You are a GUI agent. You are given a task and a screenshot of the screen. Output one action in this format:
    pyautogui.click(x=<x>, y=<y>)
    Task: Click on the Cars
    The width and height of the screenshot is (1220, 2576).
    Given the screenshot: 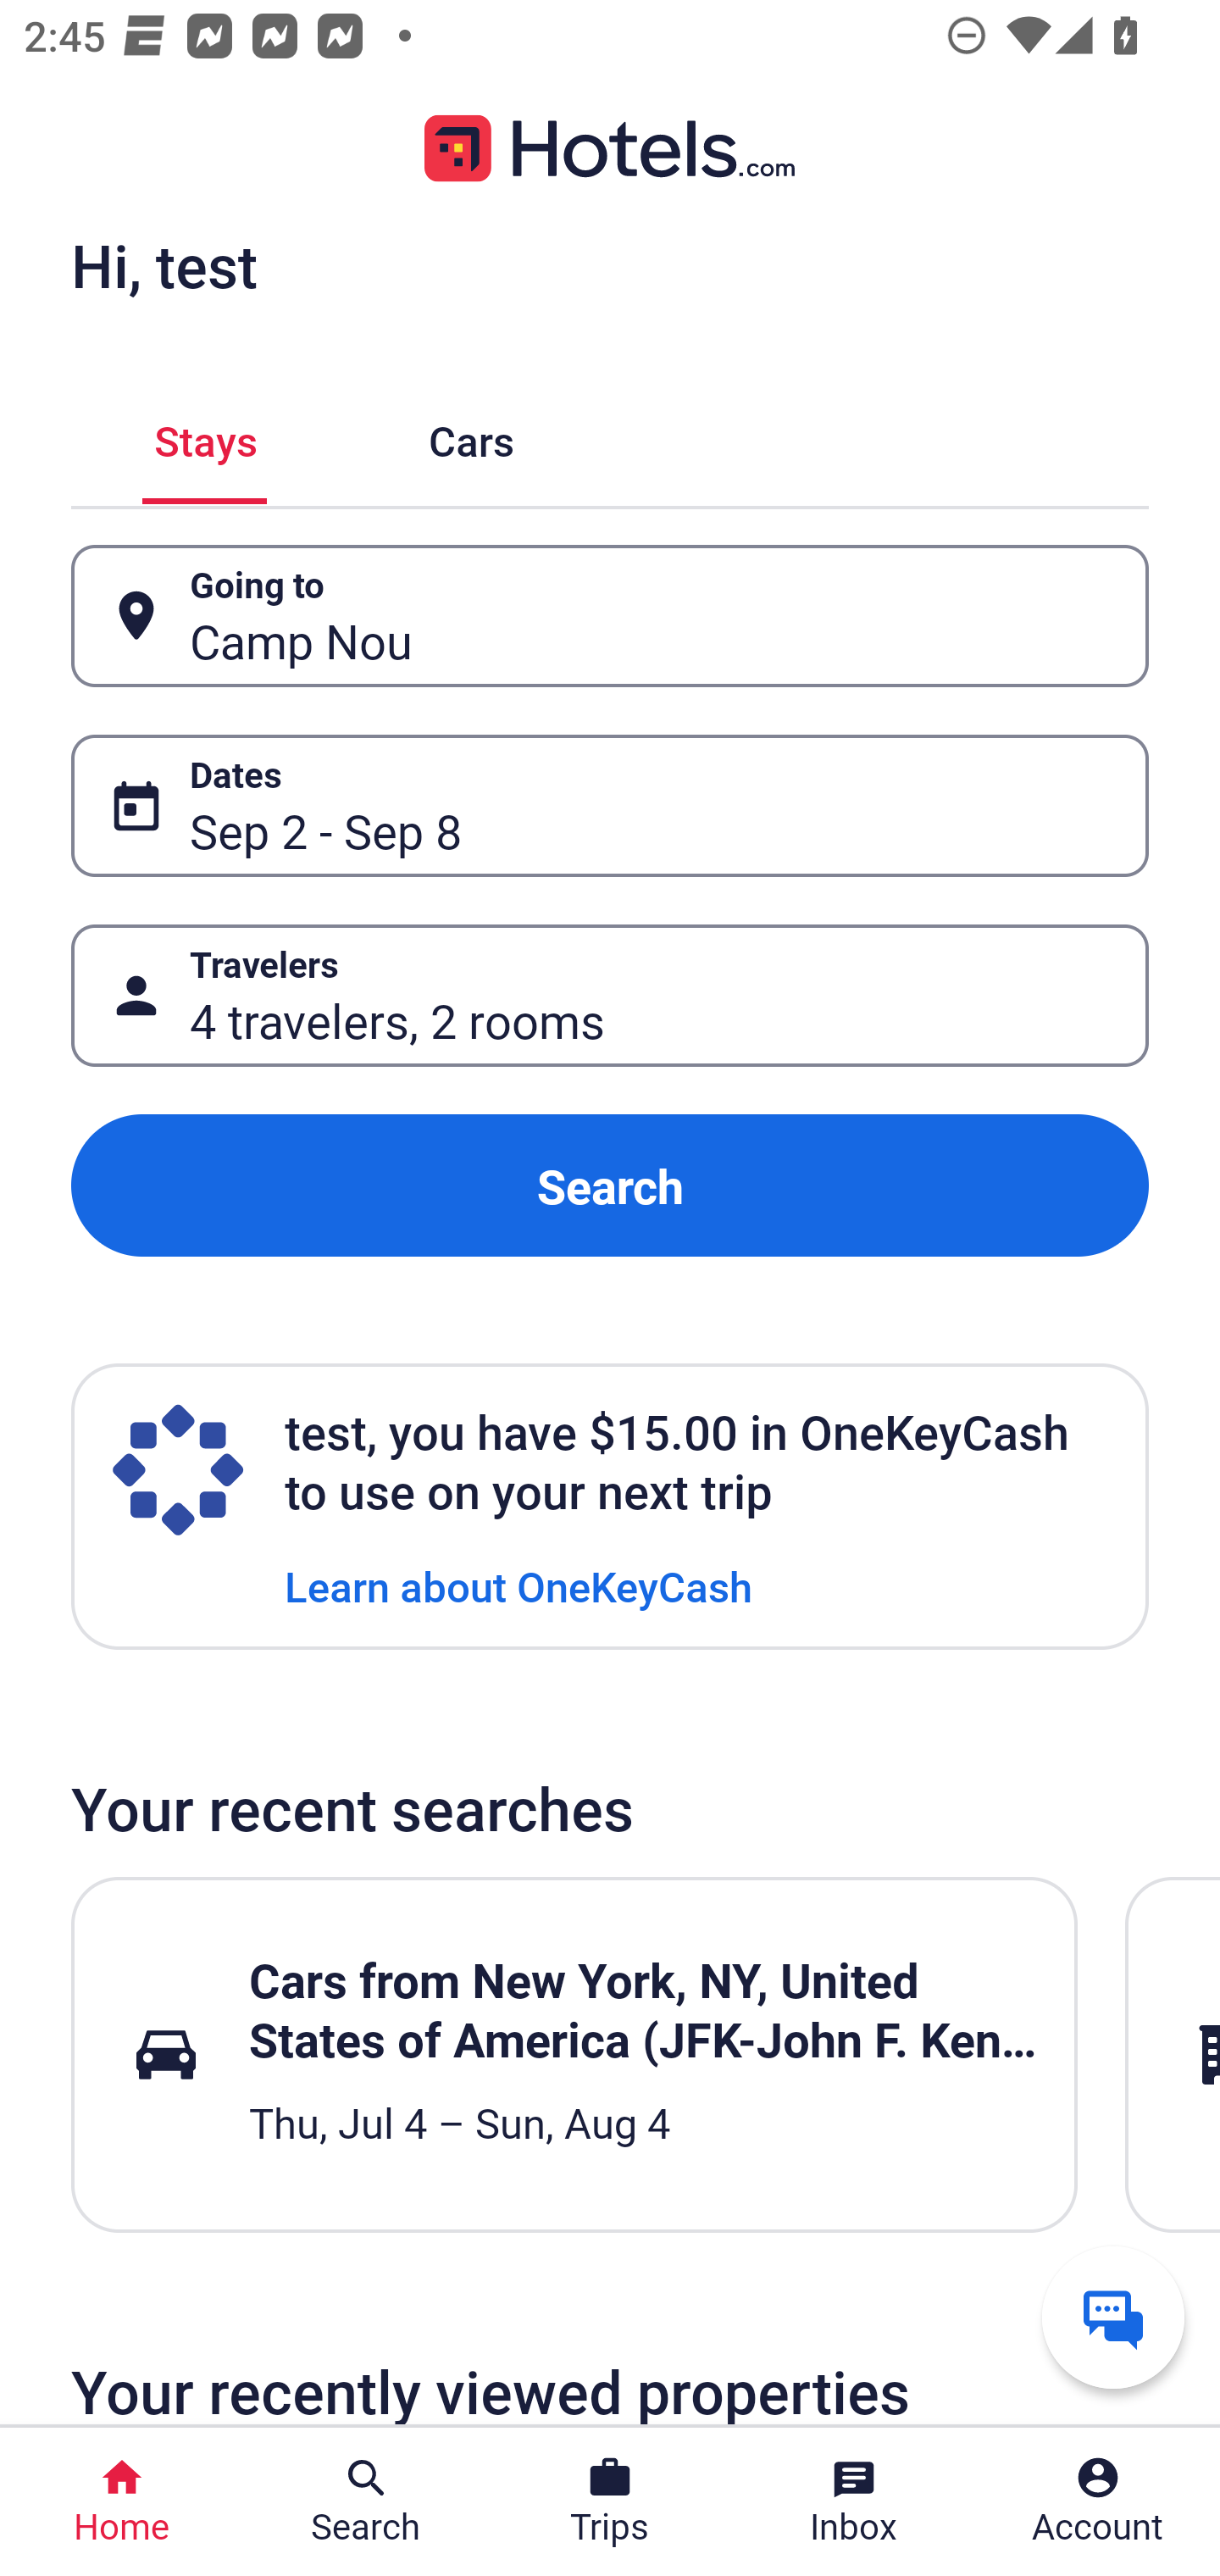 What is the action you would take?
    pyautogui.click(x=471, y=436)
    